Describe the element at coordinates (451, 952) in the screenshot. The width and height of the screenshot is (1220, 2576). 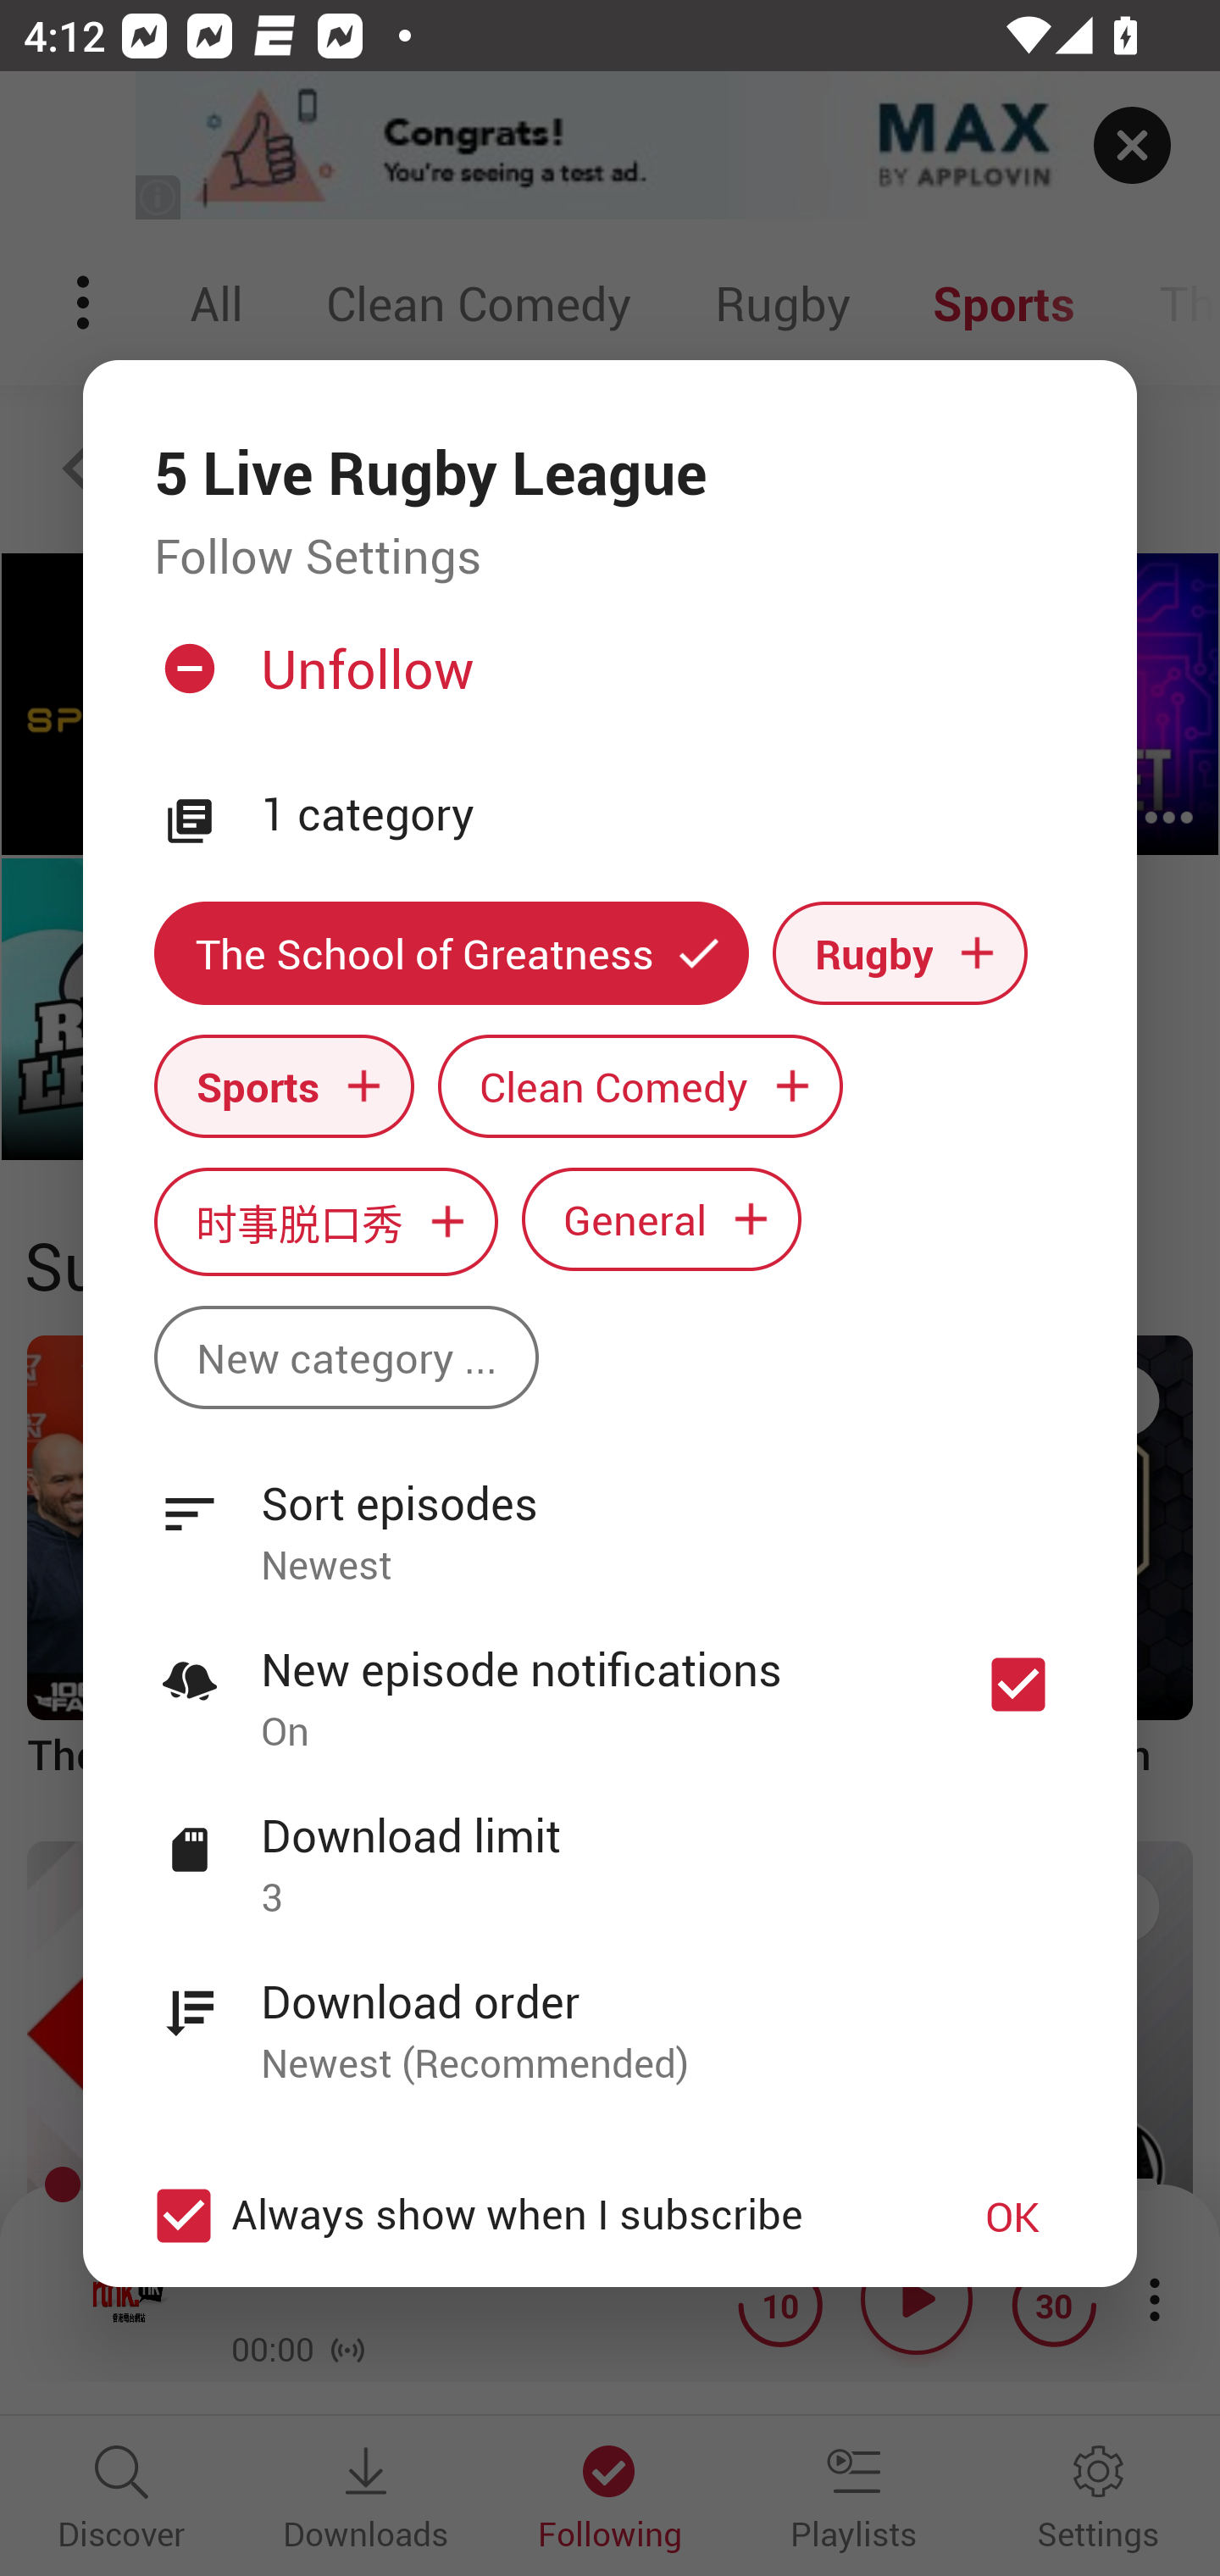
I see `The School of Greatness` at that location.